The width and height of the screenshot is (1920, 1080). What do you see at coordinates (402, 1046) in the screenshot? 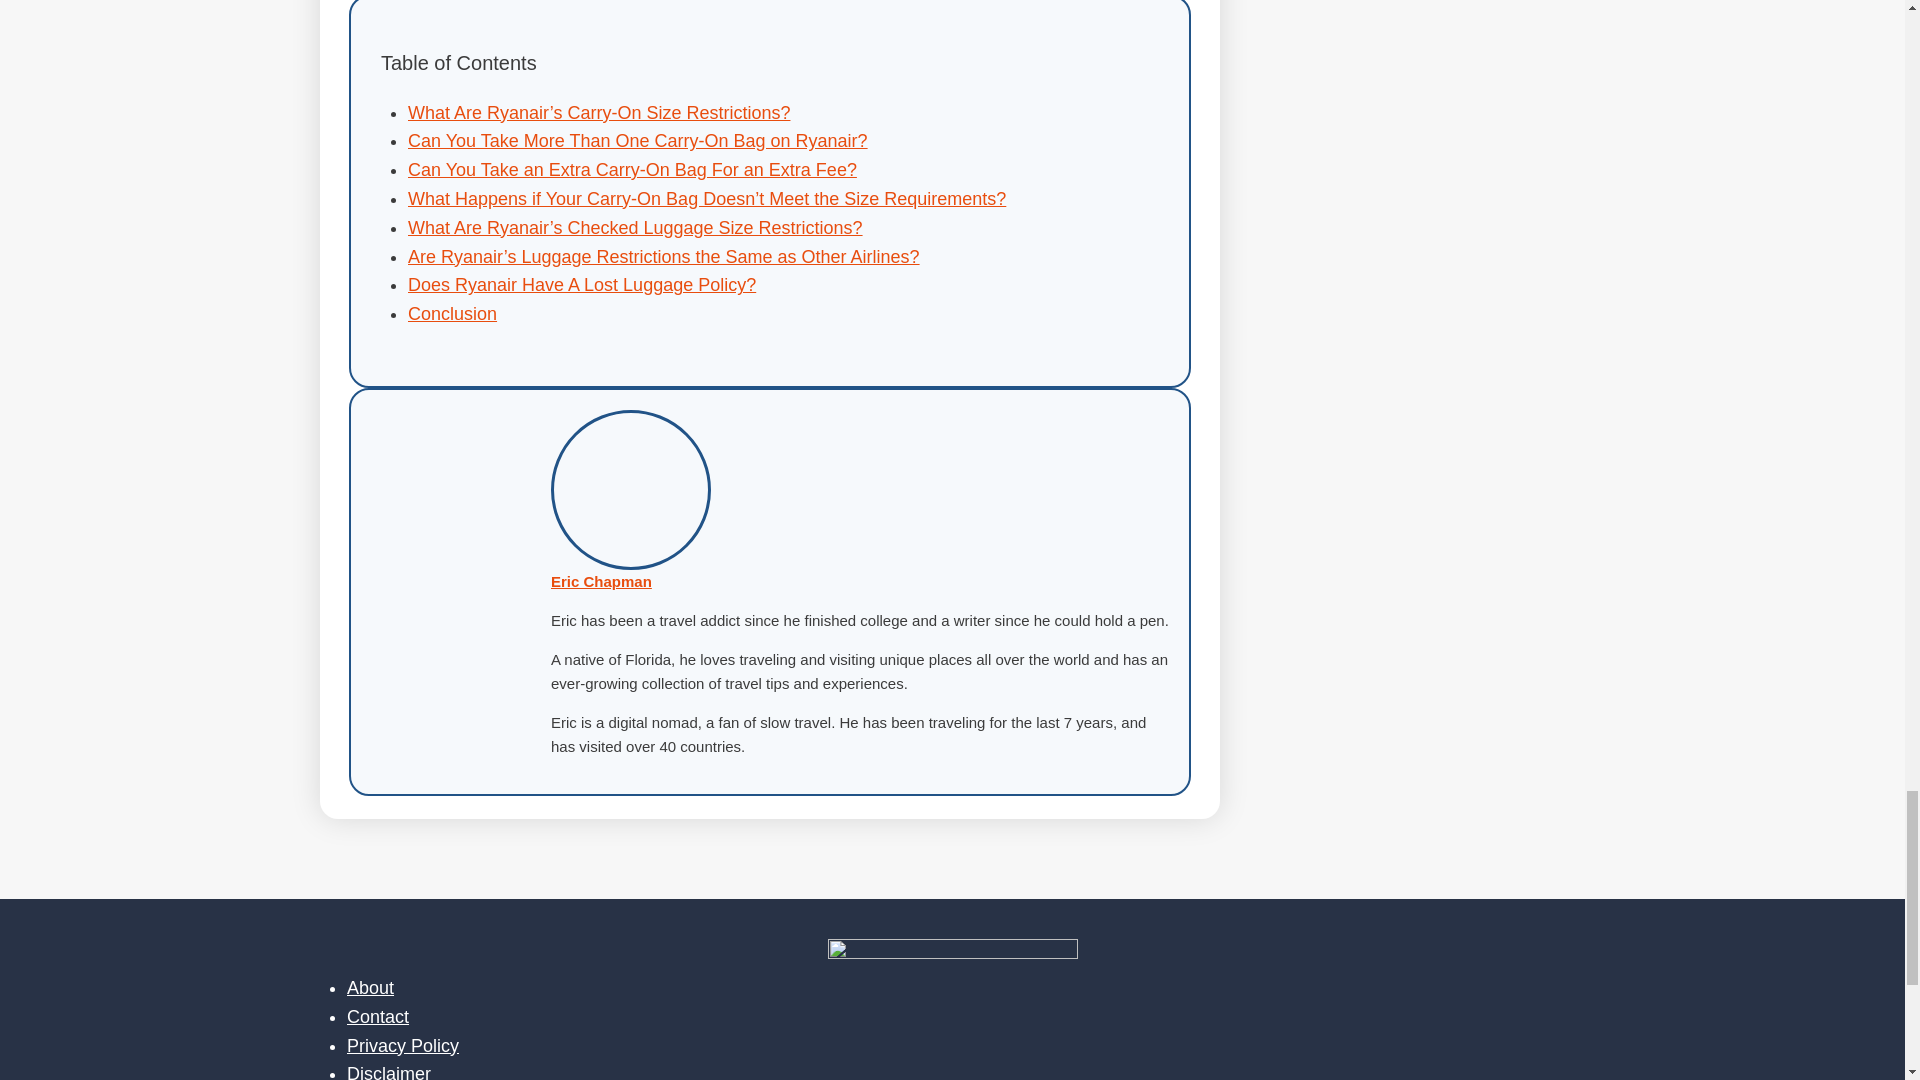
I see `Privacy Policy` at bounding box center [402, 1046].